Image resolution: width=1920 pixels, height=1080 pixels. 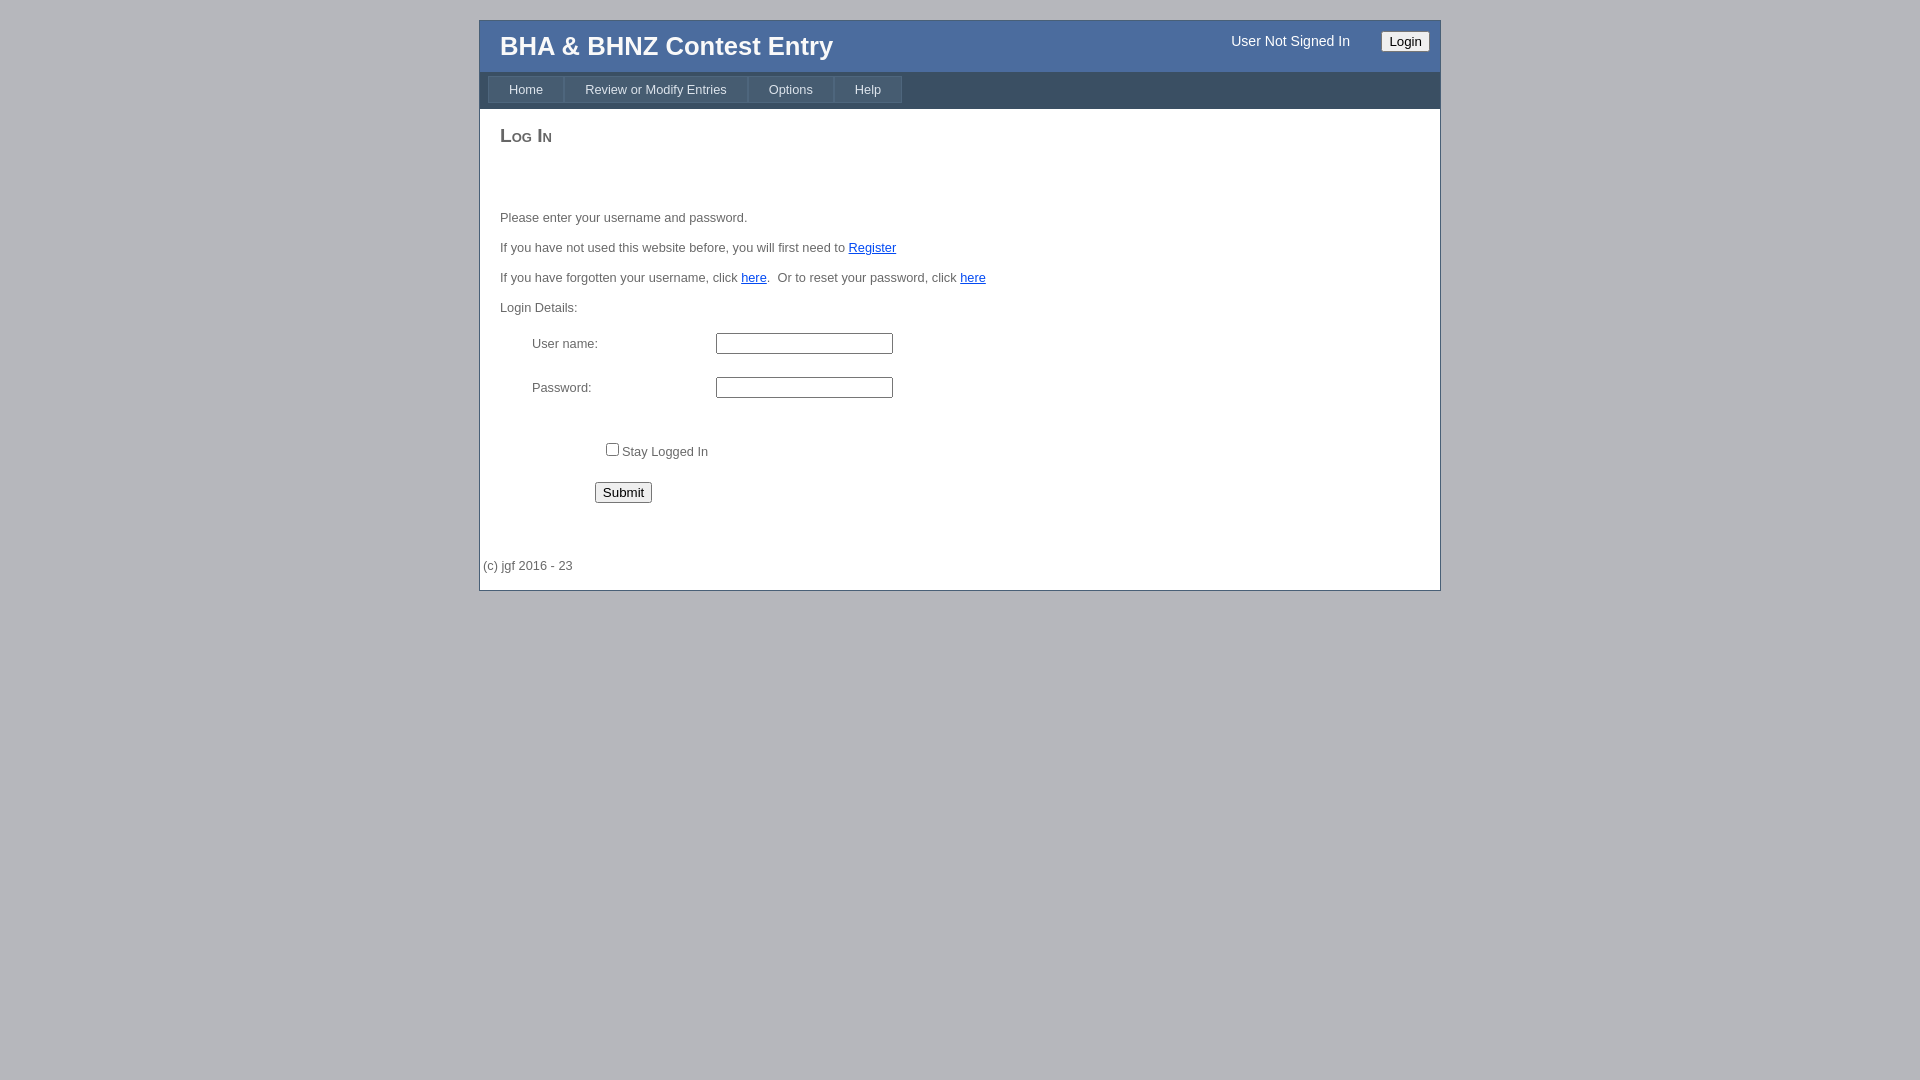 What do you see at coordinates (791, 90) in the screenshot?
I see `Options` at bounding box center [791, 90].